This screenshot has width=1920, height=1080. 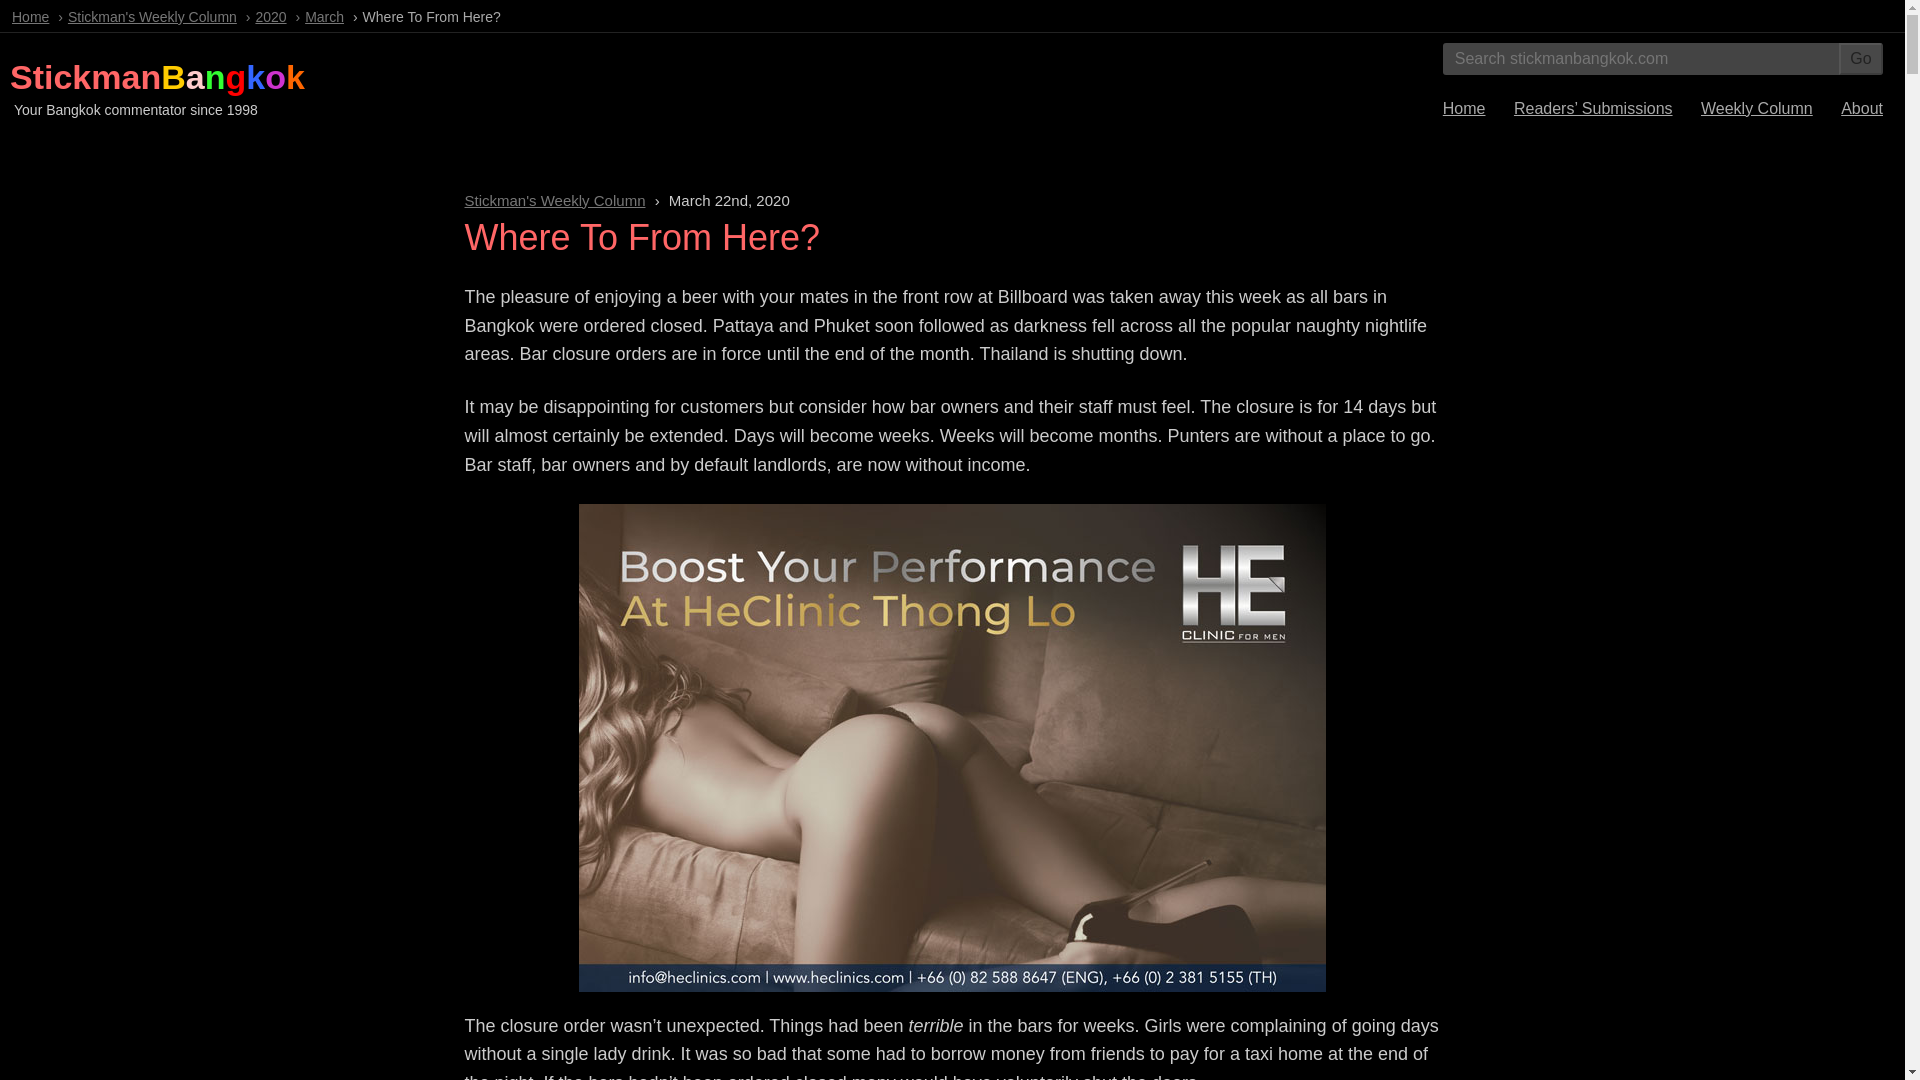 What do you see at coordinates (1861, 58) in the screenshot?
I see `Go` at bounding box center [1861, 58].